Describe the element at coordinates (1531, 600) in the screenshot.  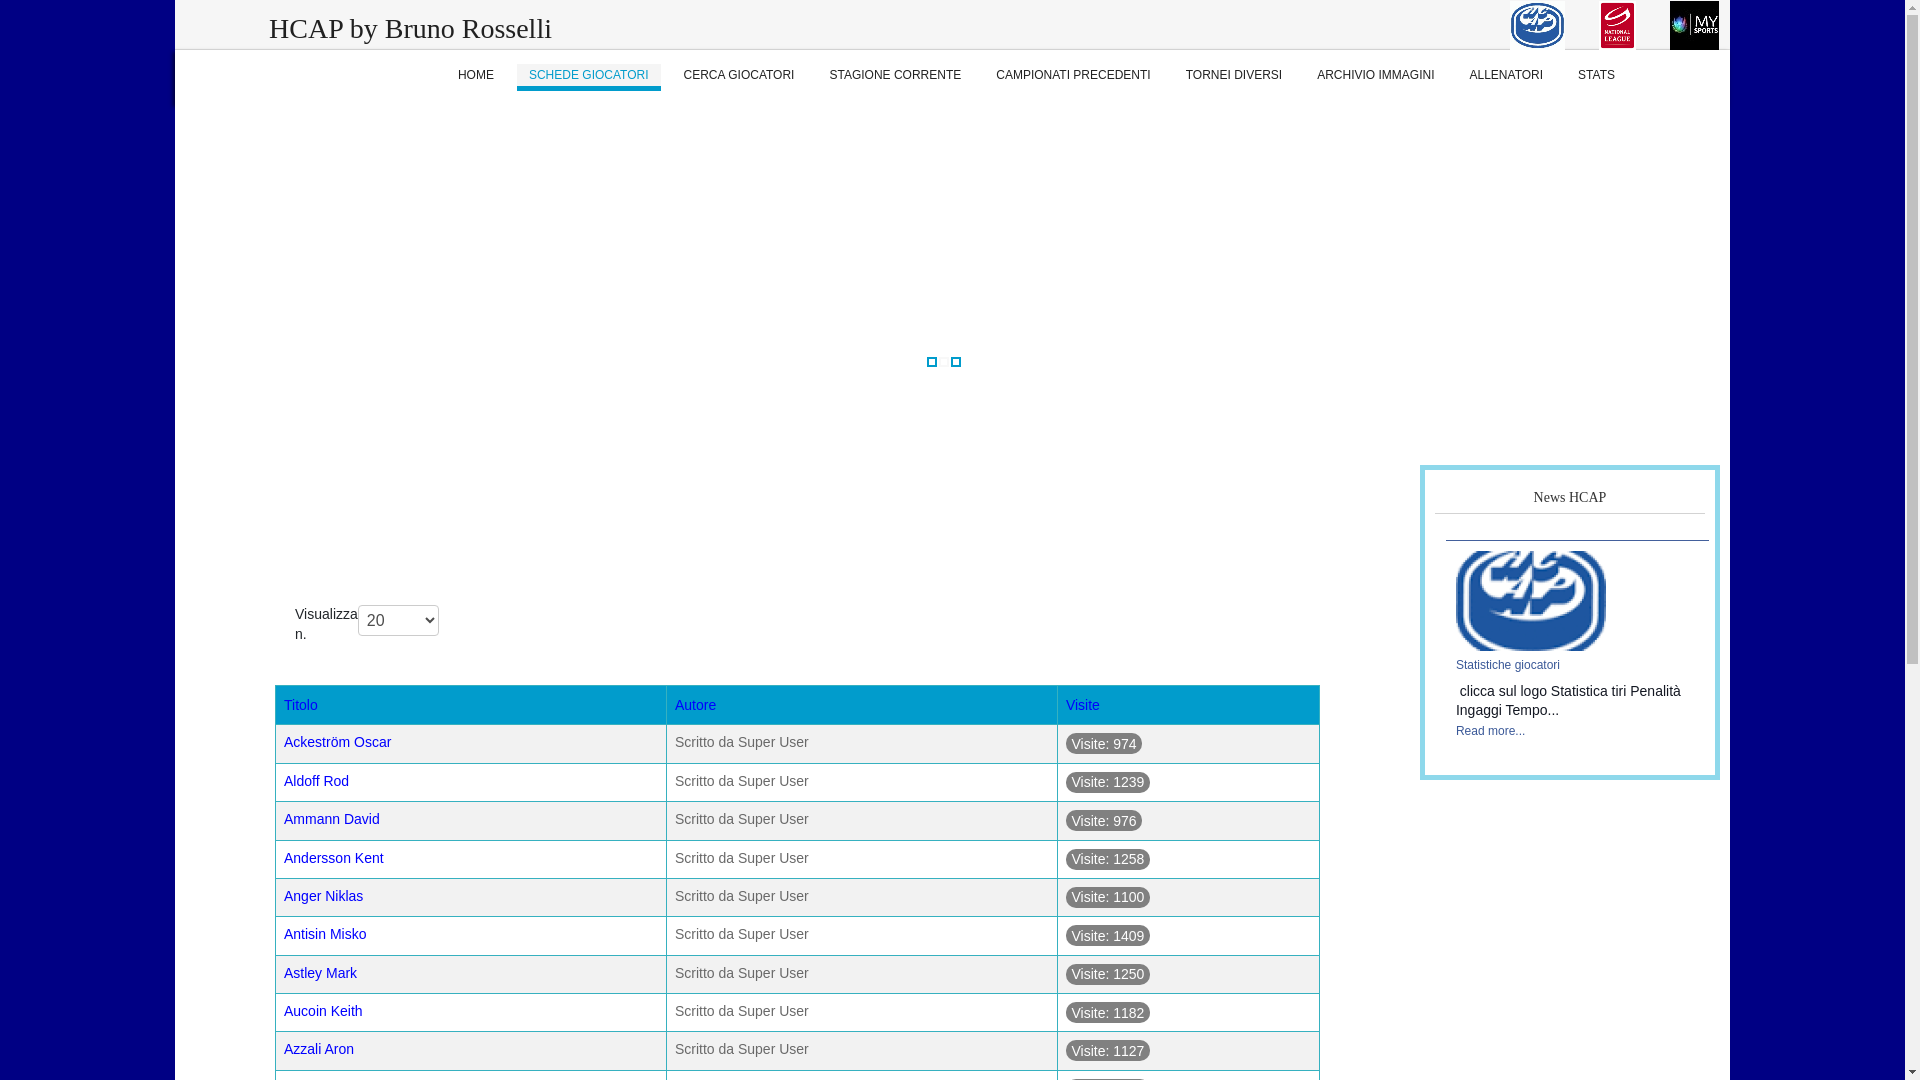
I see `Statistiche giocatori` at that location.